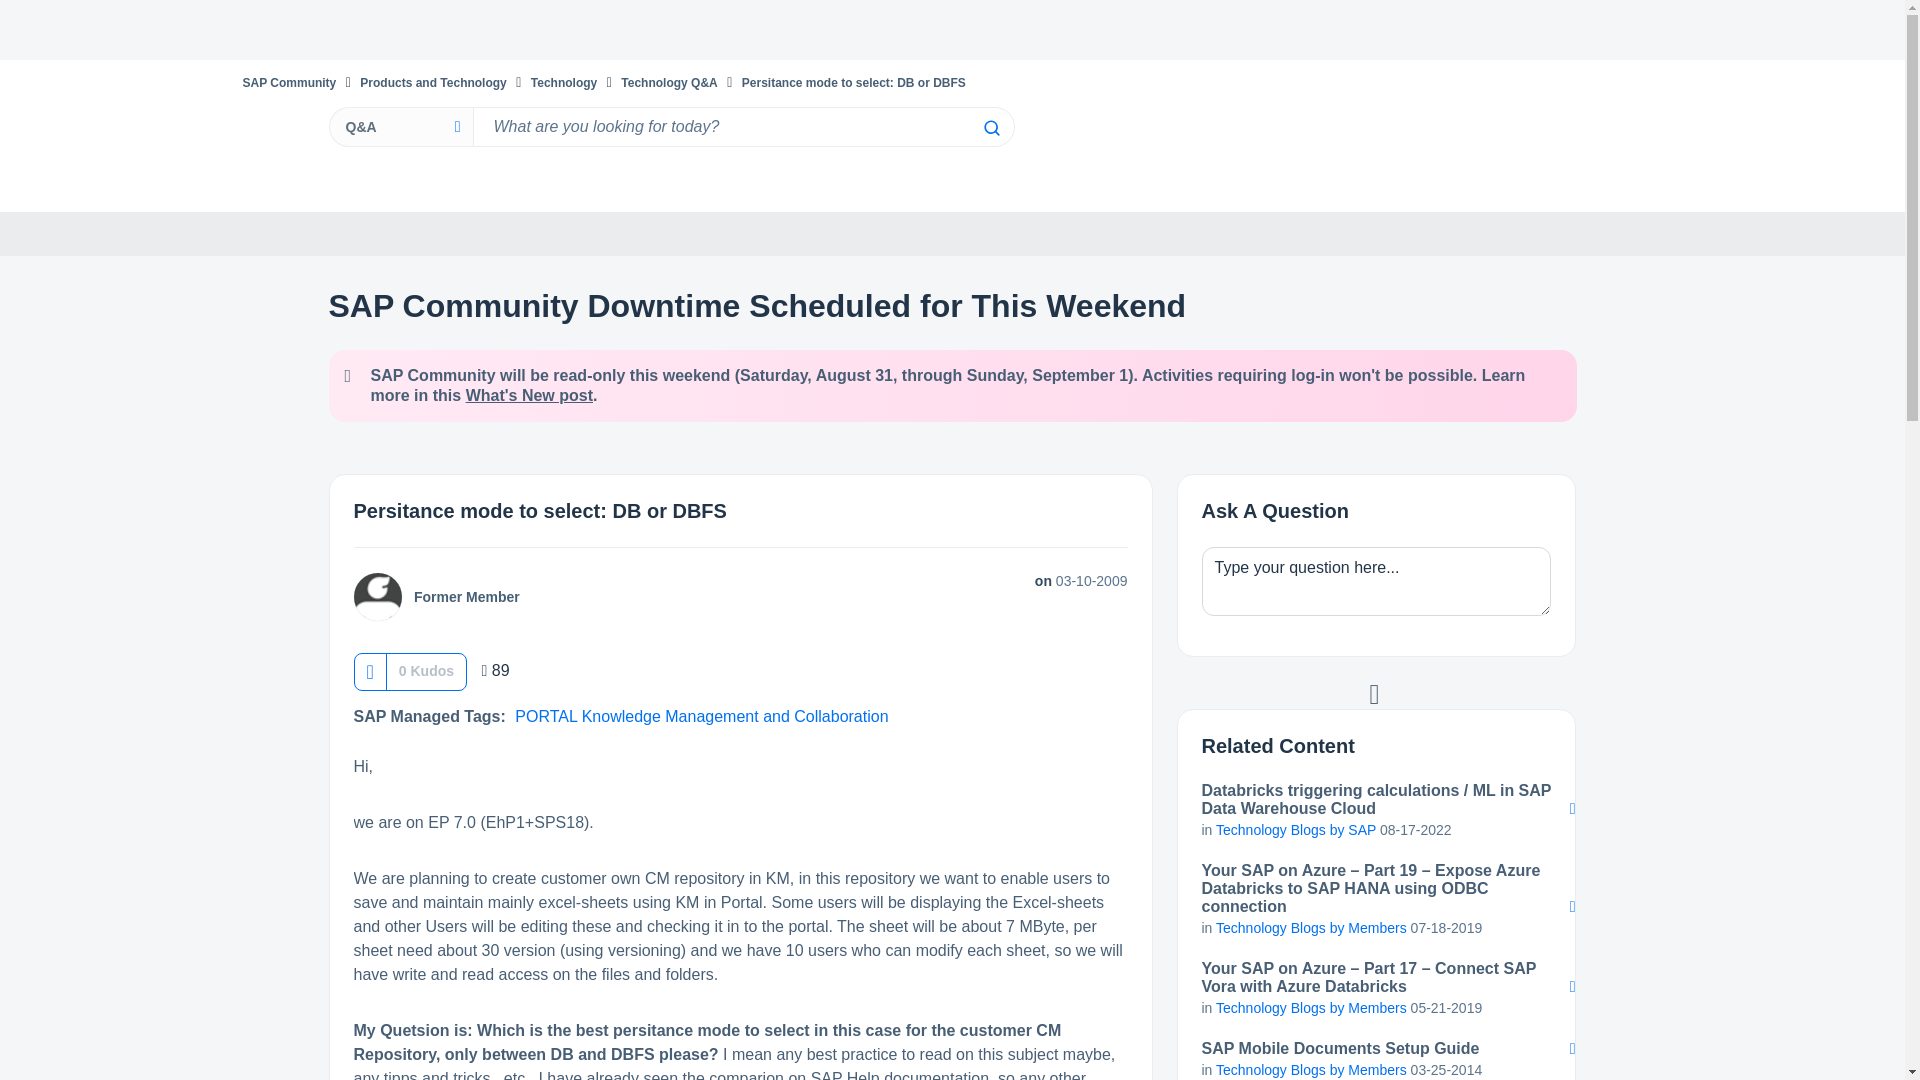 The height and width of the screenshot is (1080, 1920). Describe the element at coordinates (742, 126) in the screenshot. I see `Search` at that location.